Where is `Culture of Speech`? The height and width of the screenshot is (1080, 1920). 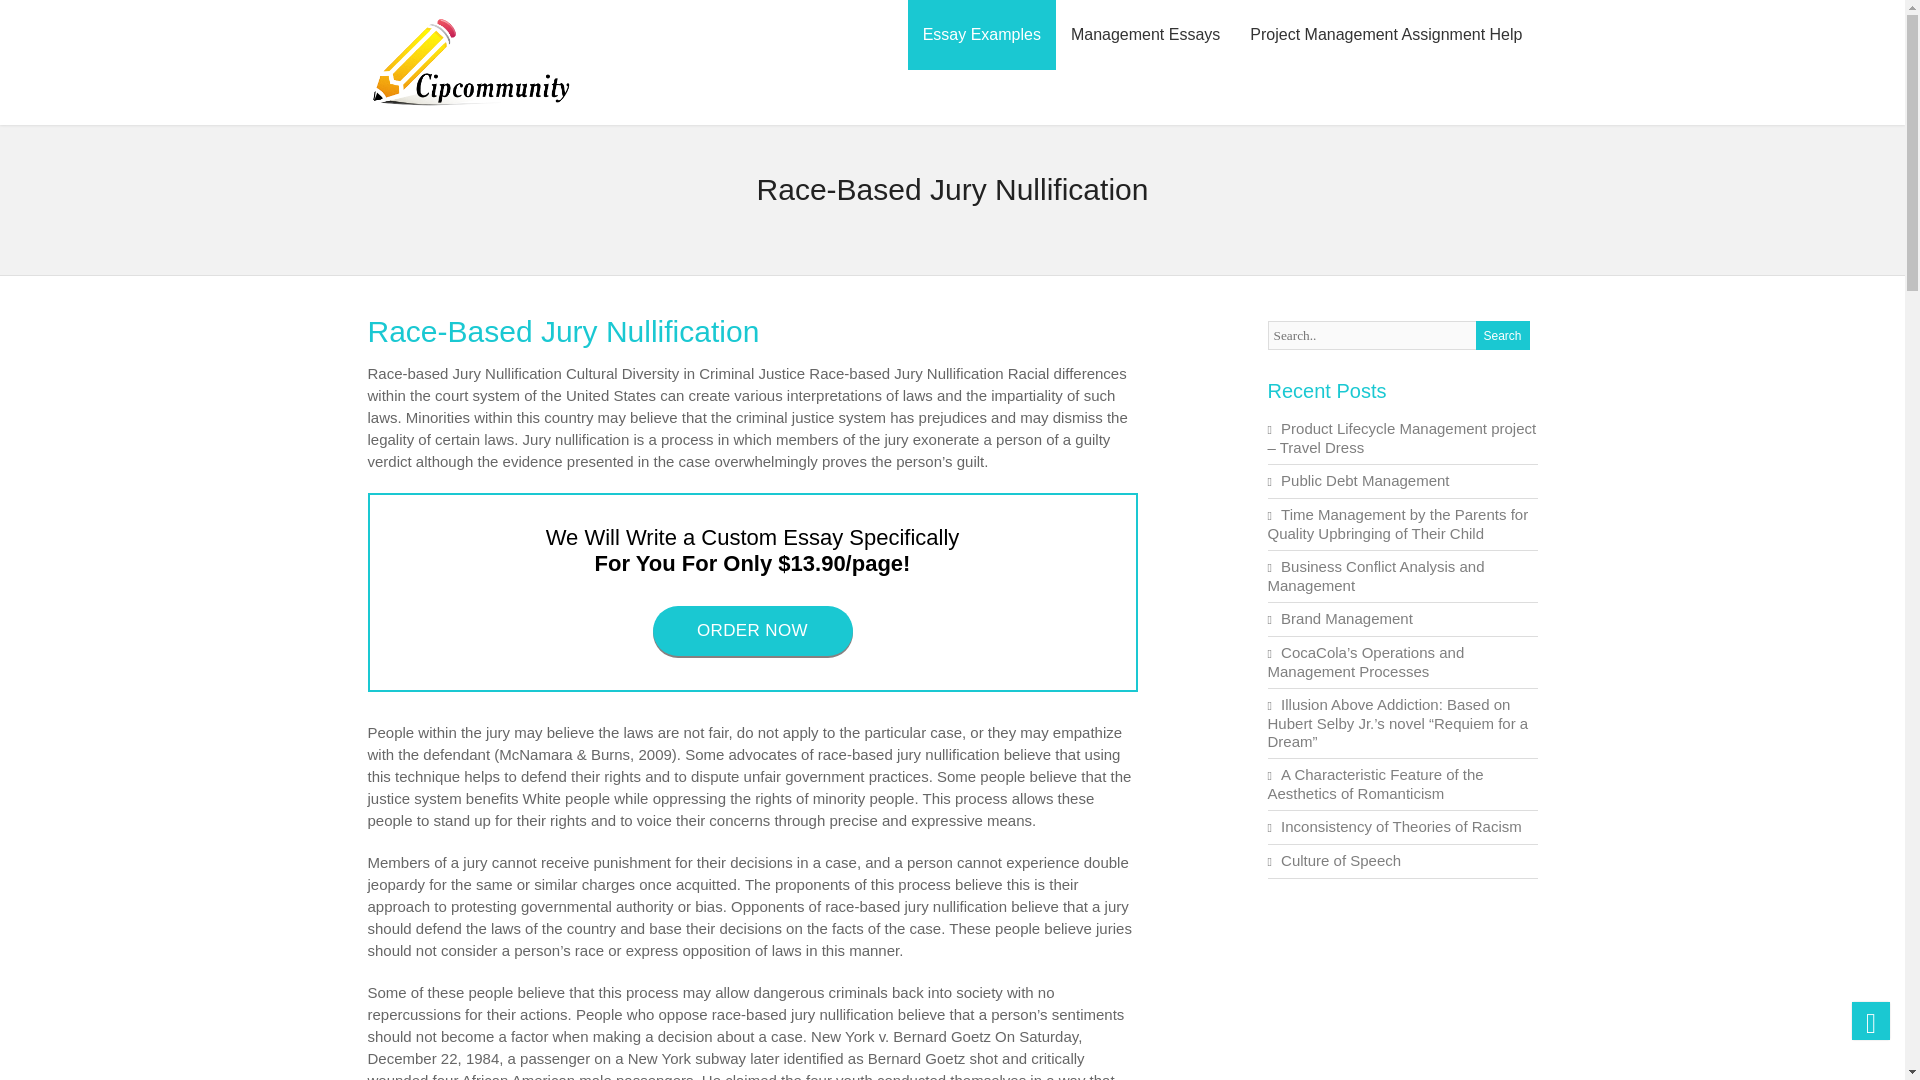 Culture of Speech is located at coordinates (1340, 860).